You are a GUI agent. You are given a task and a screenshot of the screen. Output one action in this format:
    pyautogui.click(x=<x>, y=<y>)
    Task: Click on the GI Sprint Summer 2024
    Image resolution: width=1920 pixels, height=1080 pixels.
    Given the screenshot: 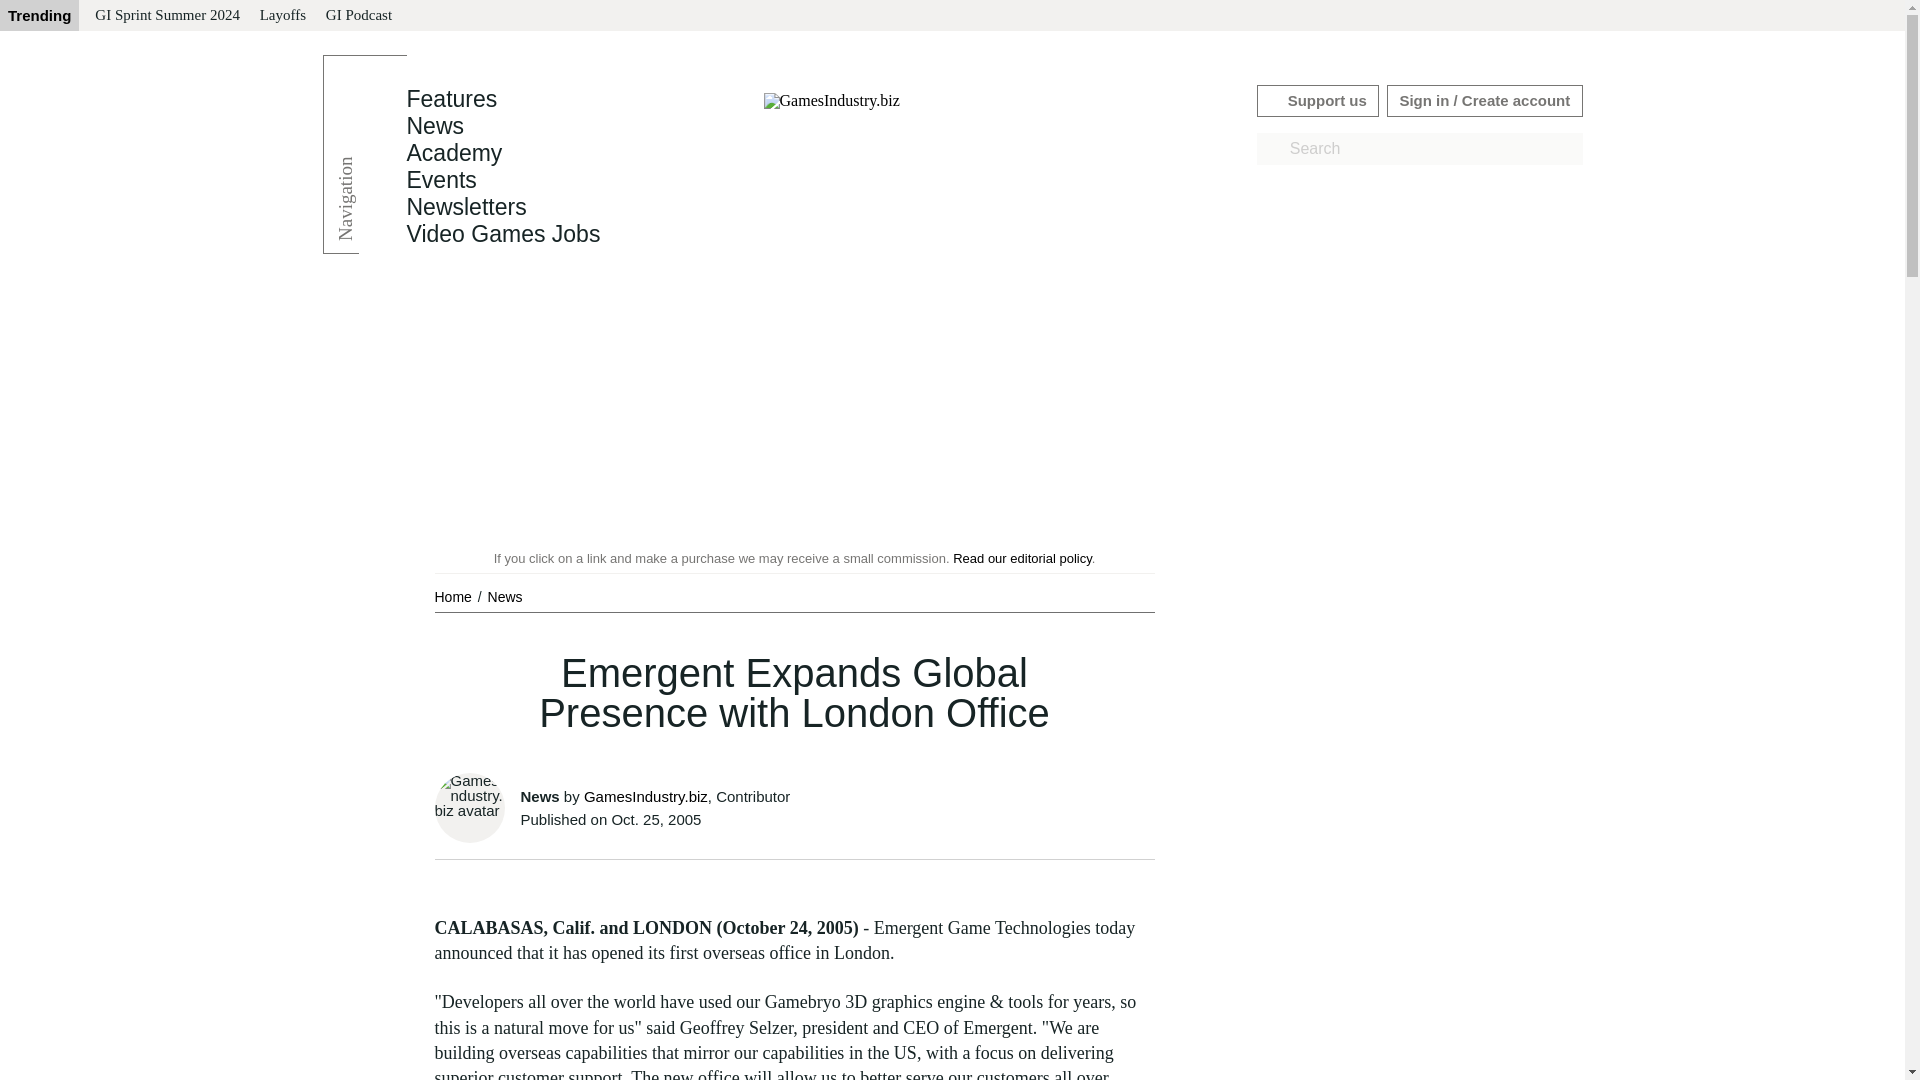 What is the action you would take?
    pyautogui.click(x=166, y=16)
    